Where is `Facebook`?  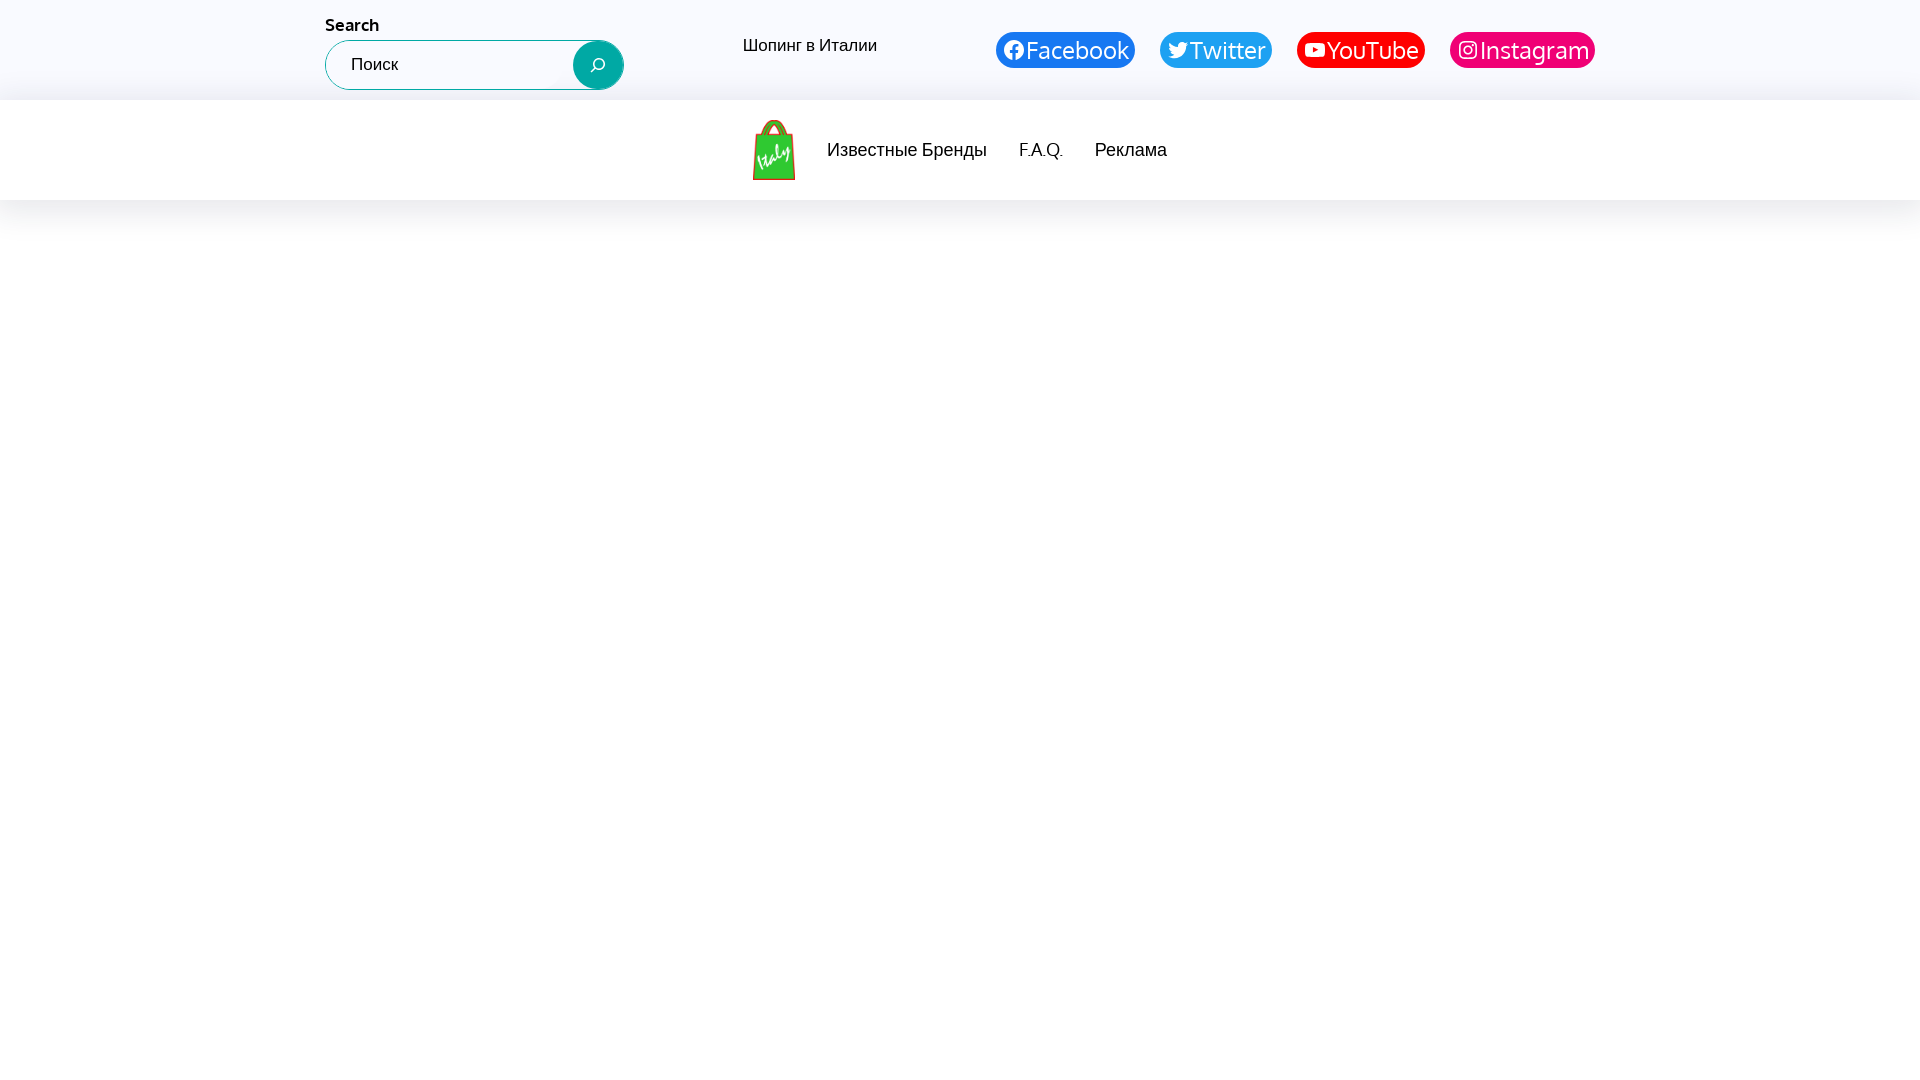
Facebook is located at coordinates (1066, 50).